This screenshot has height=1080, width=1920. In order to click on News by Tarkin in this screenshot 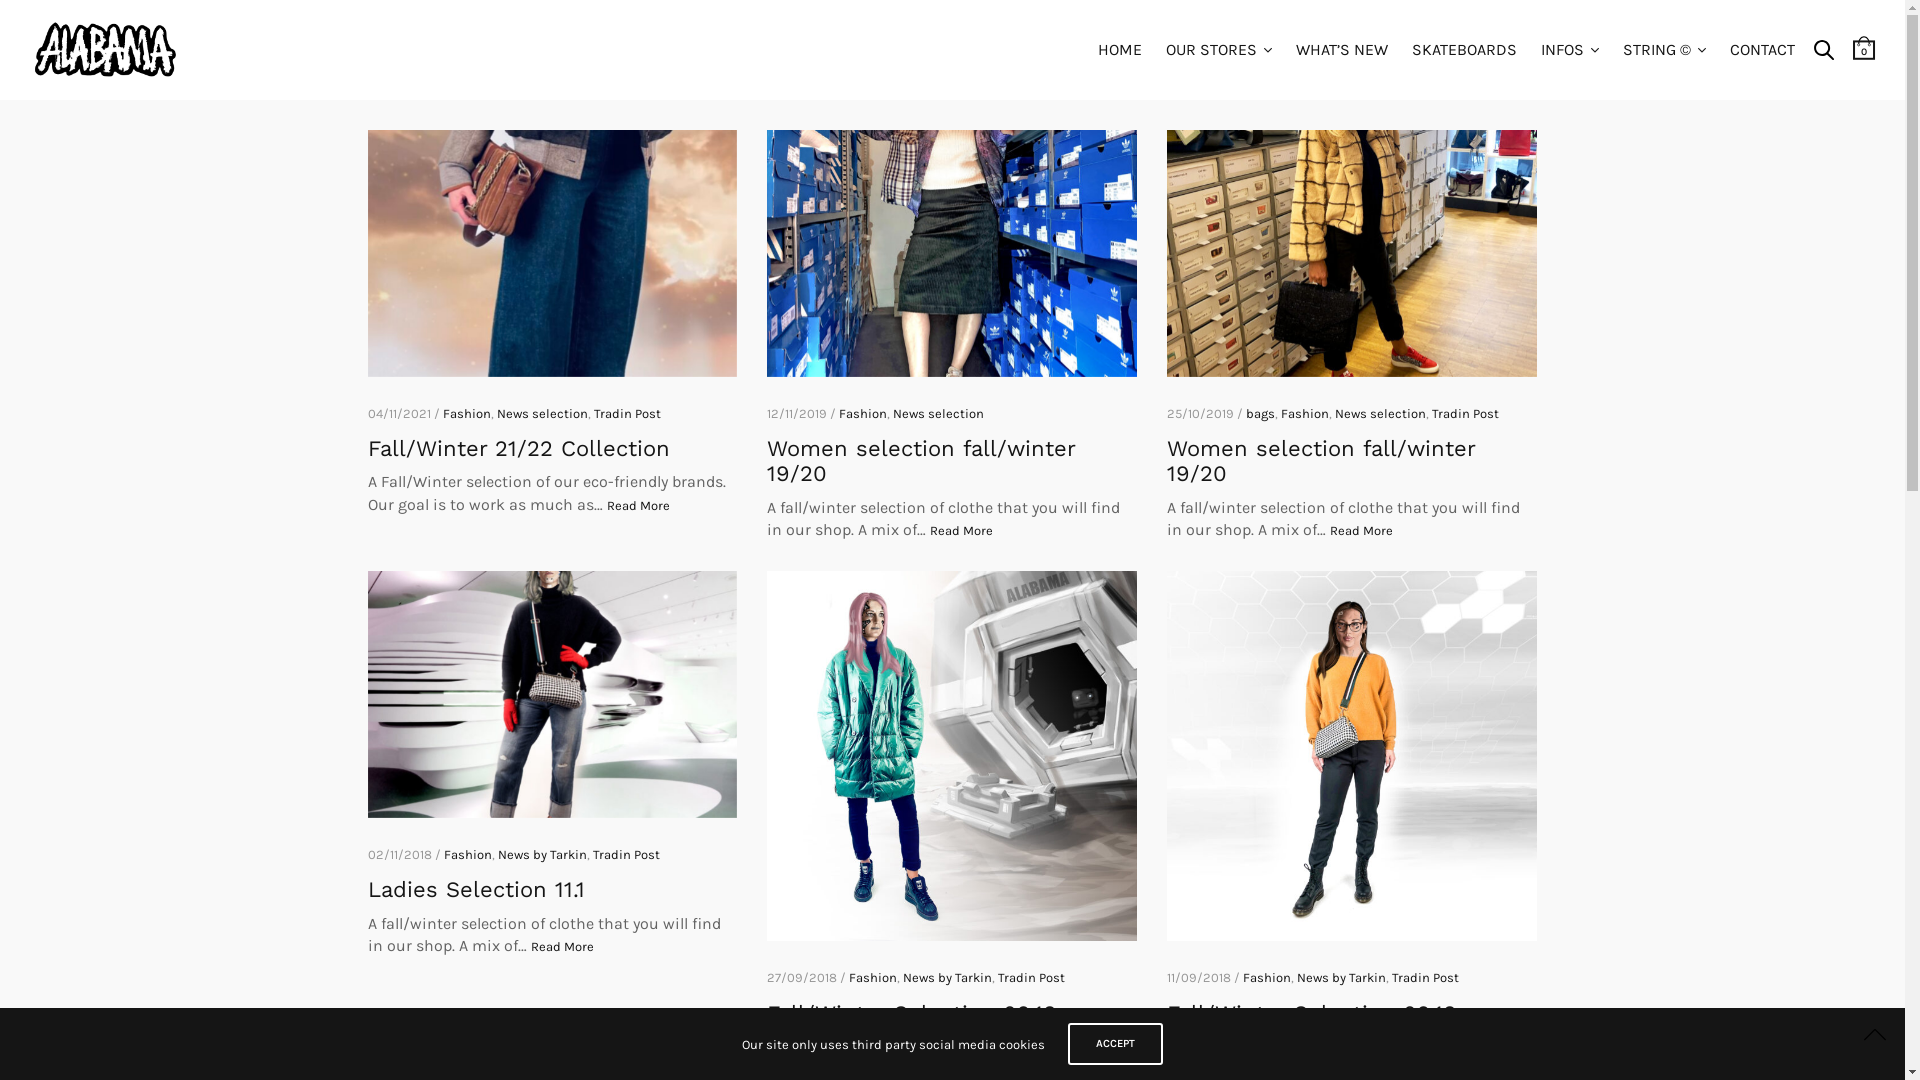, I will do `click(1342, 978)`.